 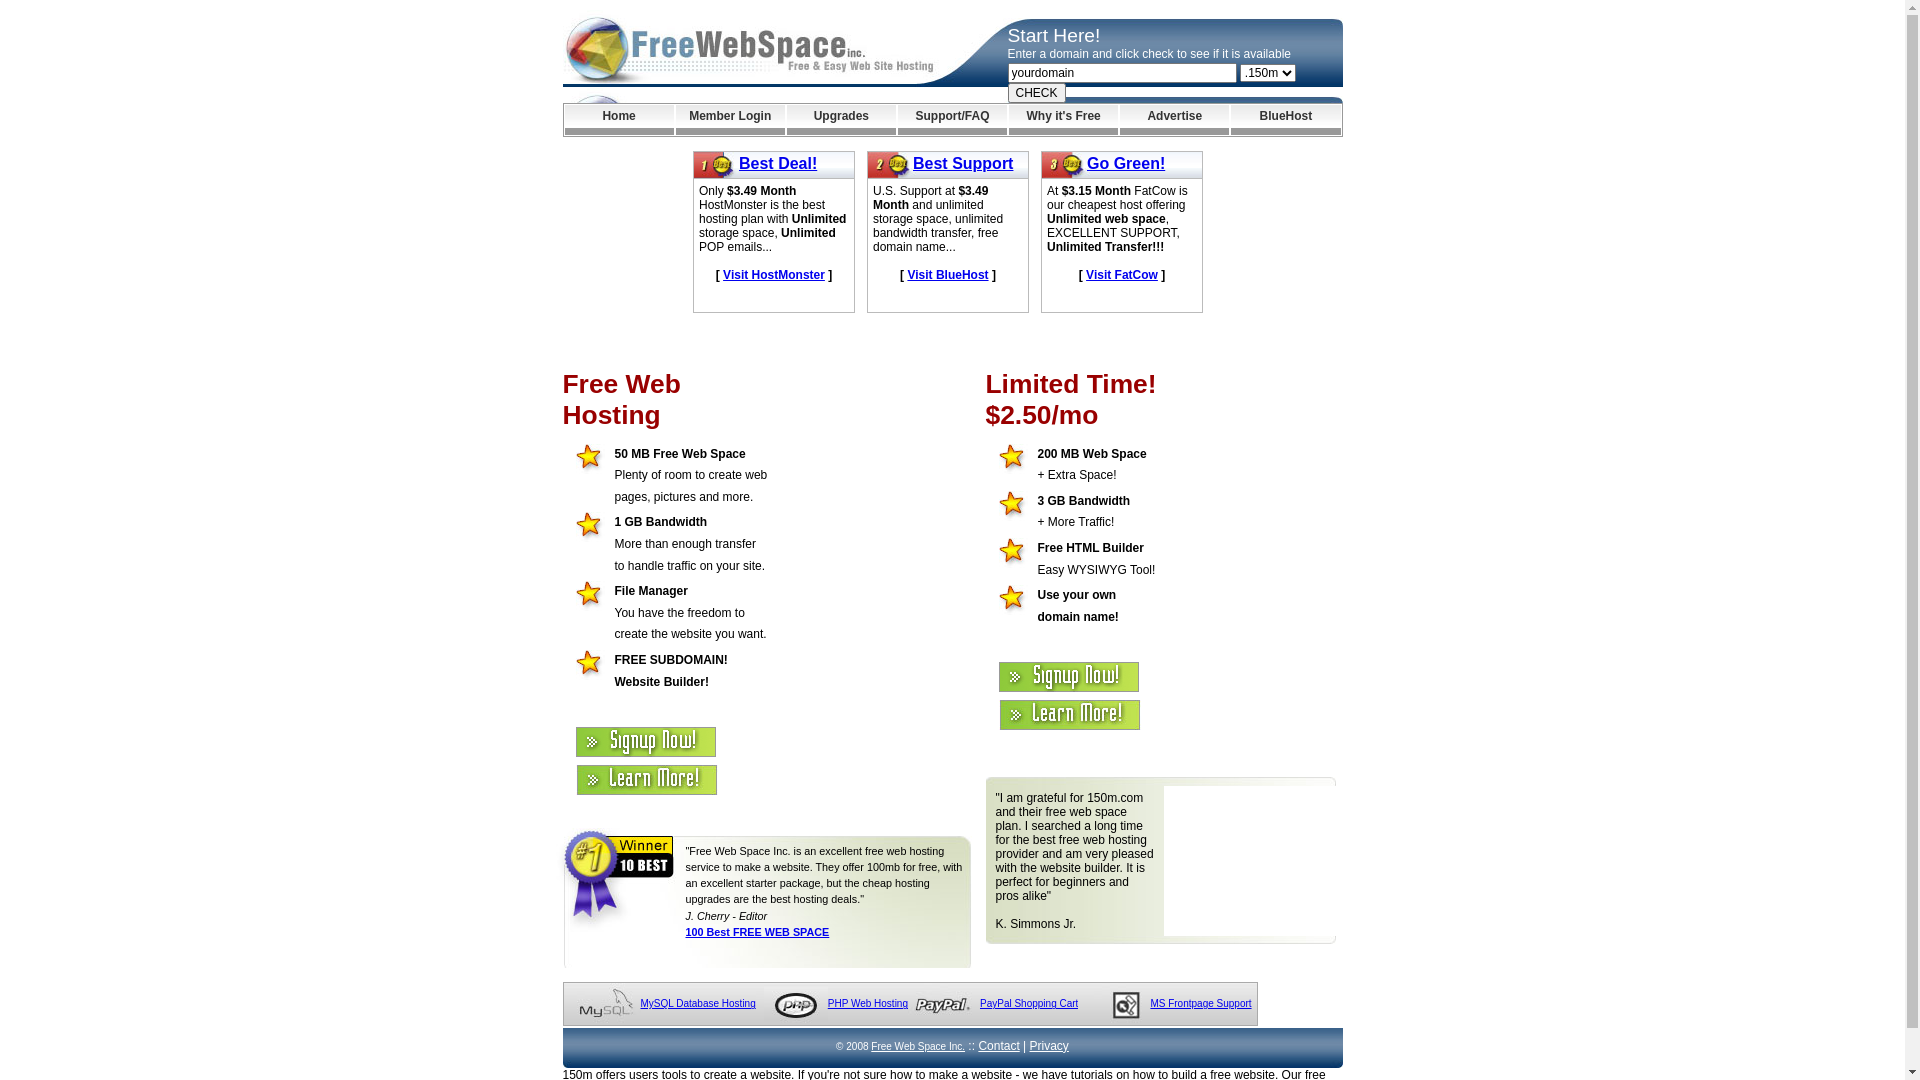 I want to click on Privacy, so click(x=1050, y=1046).